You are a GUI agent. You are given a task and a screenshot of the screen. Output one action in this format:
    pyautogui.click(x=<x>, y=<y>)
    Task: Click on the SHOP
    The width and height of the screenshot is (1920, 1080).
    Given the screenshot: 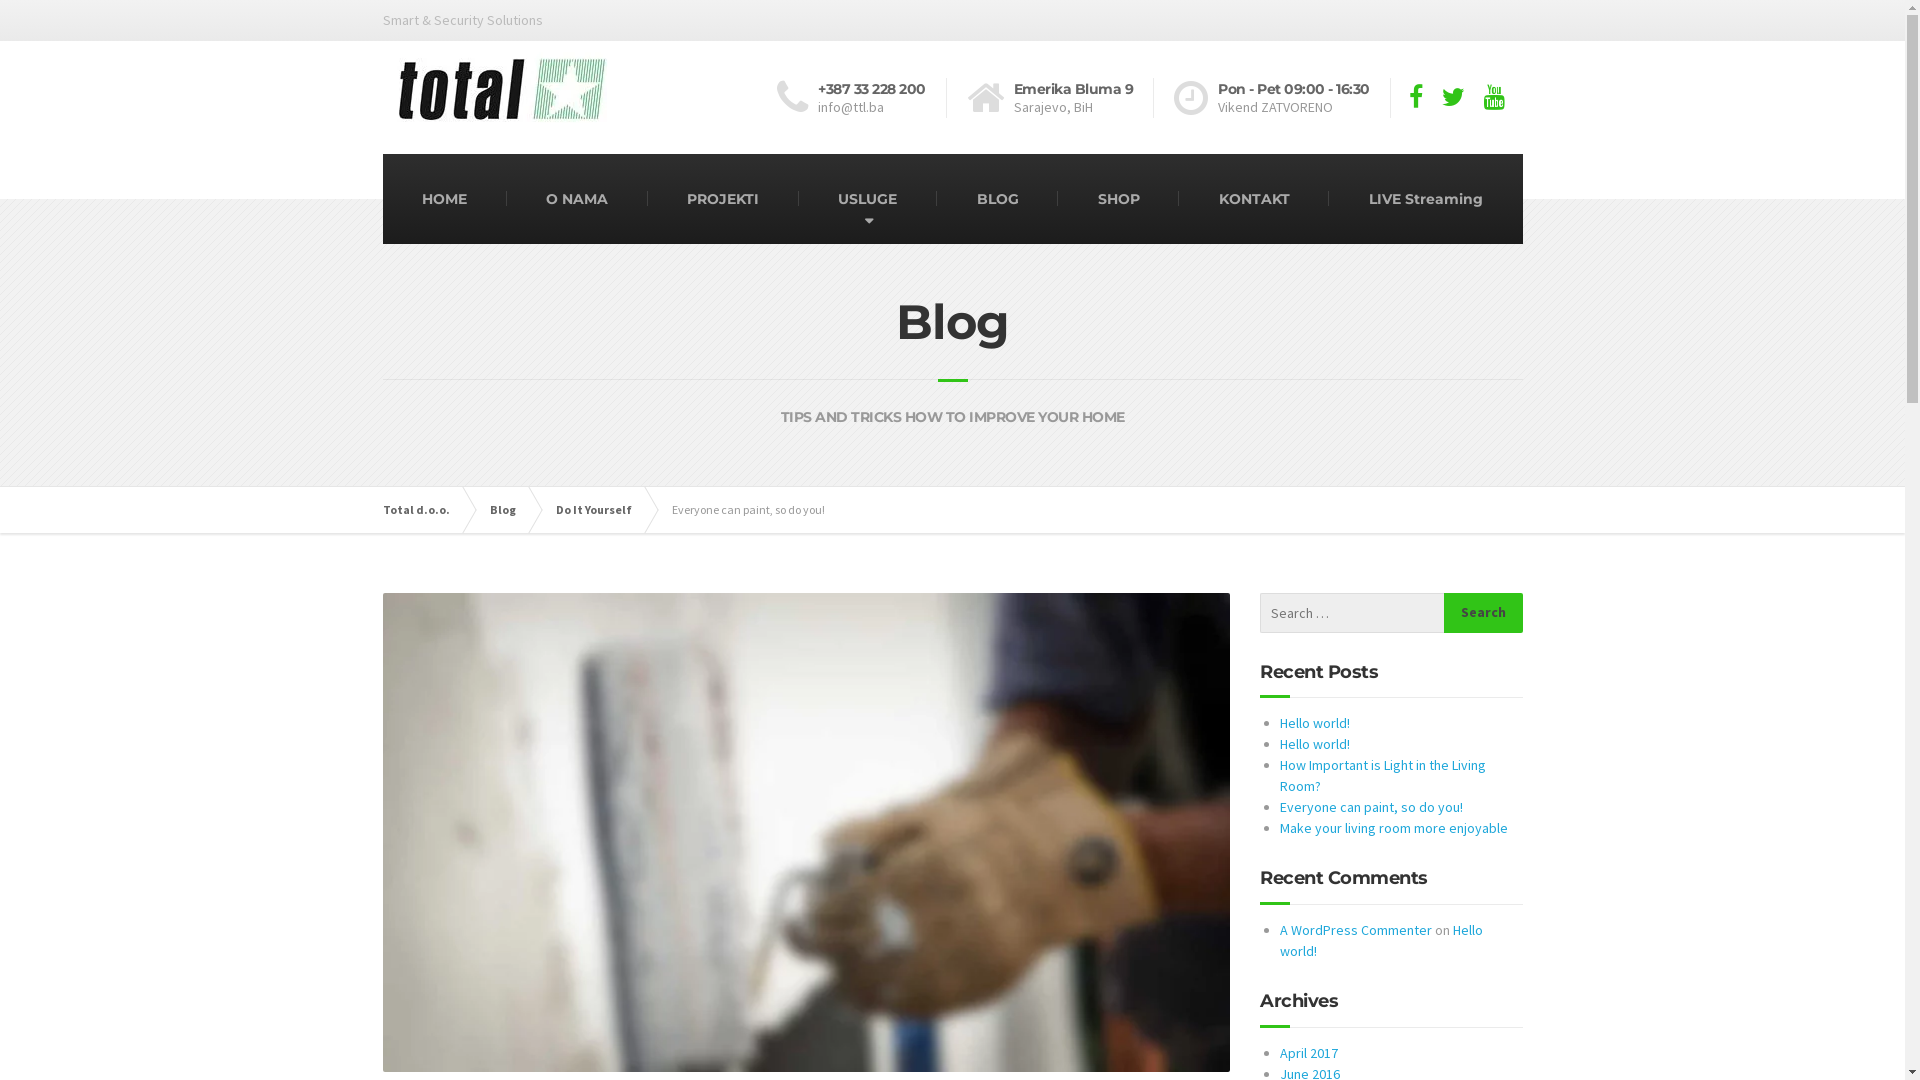 What is the action you would take?
    pyautogui.click(x=1118, y=199)
    